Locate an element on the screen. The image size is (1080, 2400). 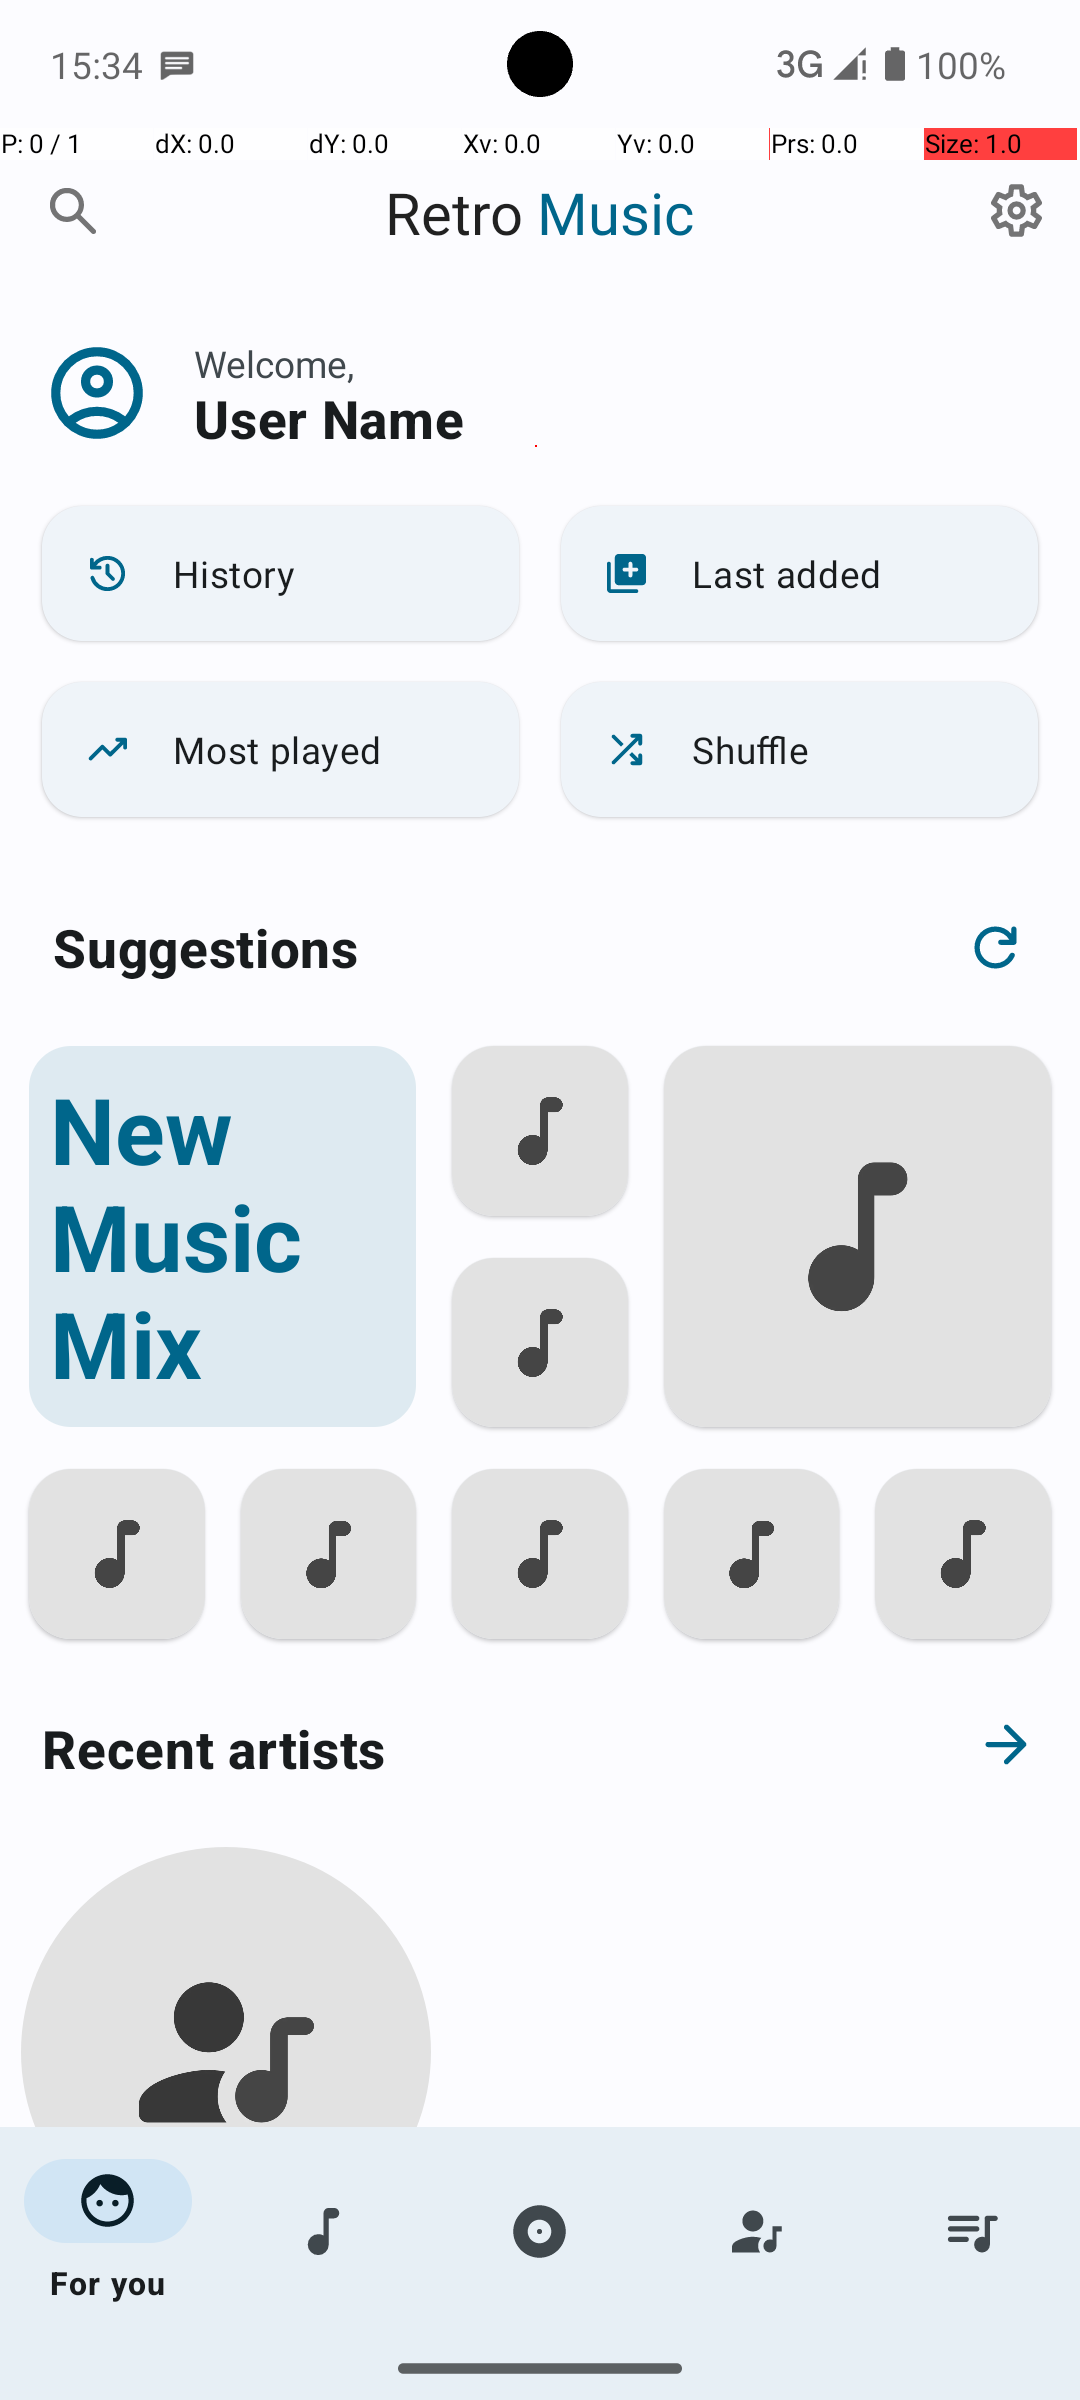
User Name is located at coordinates (329, 418).